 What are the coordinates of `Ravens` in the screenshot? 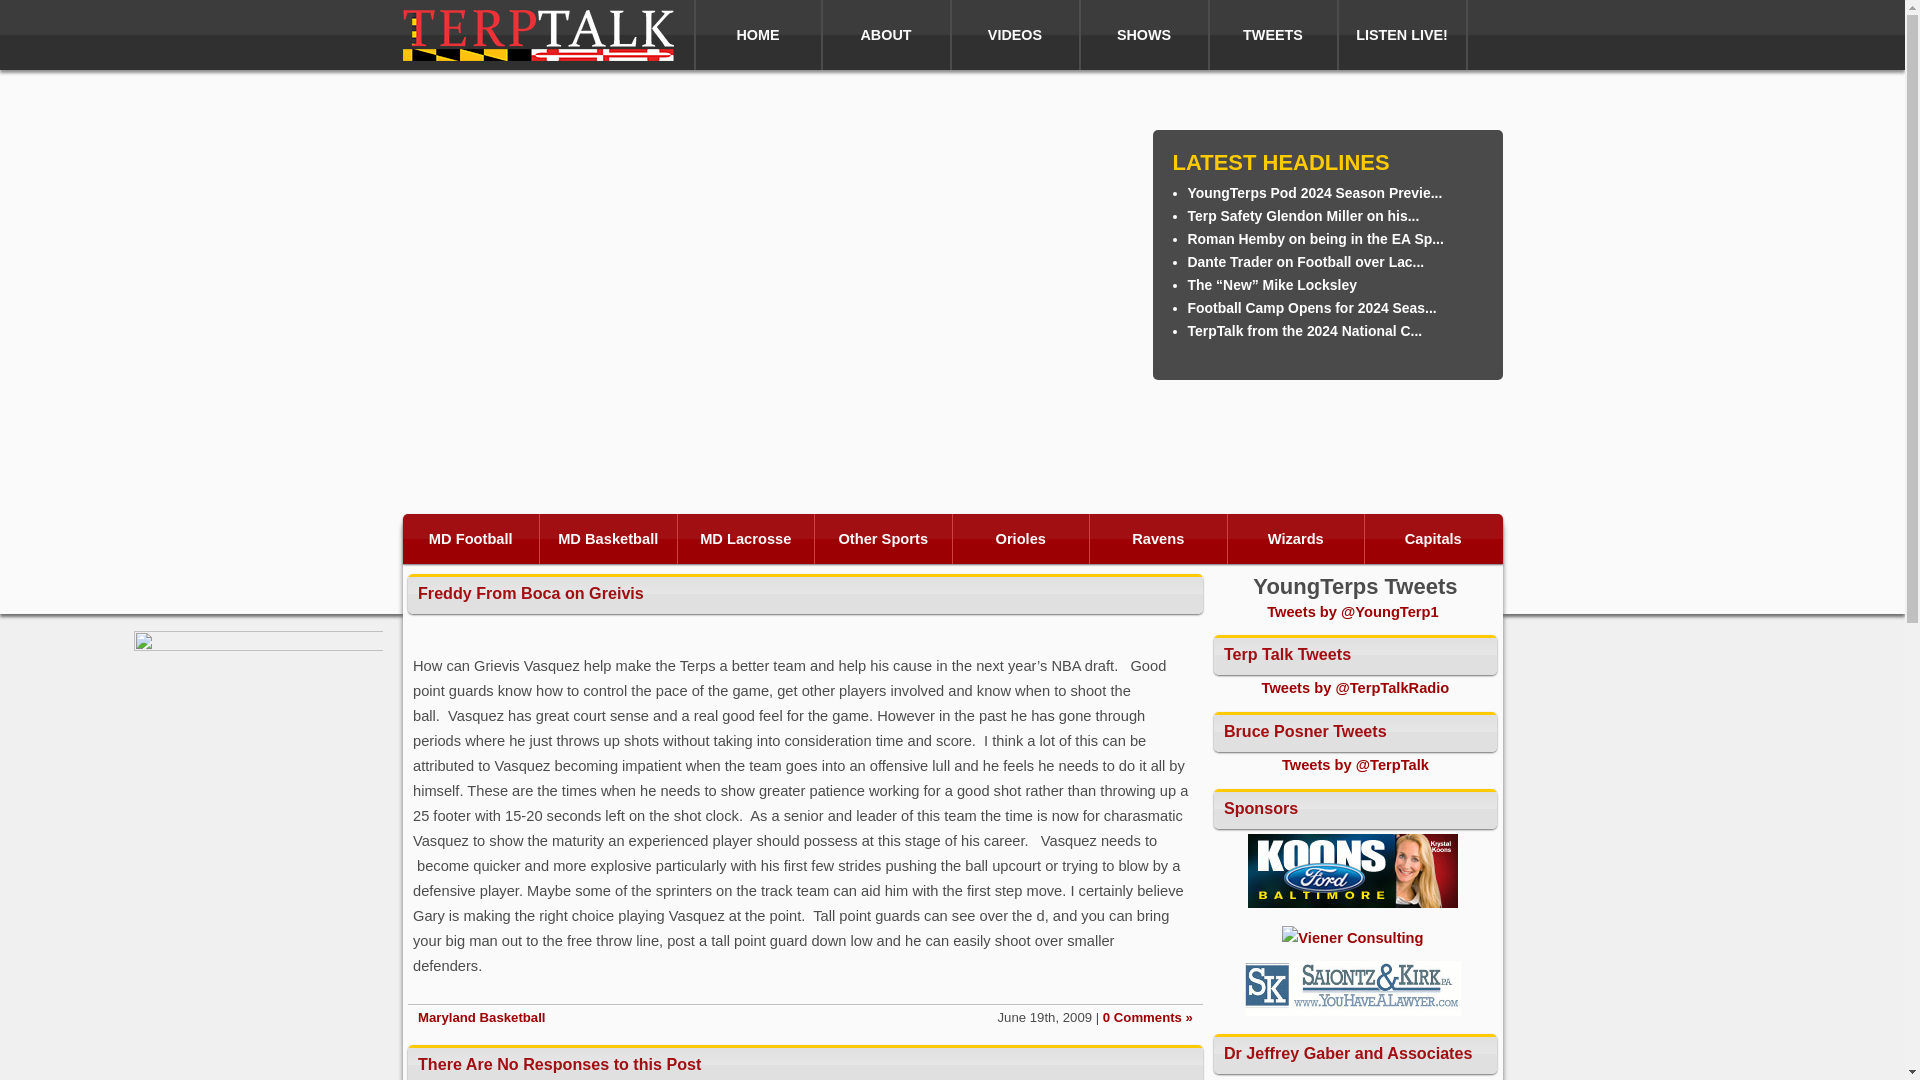 It's located at (1159, 538).